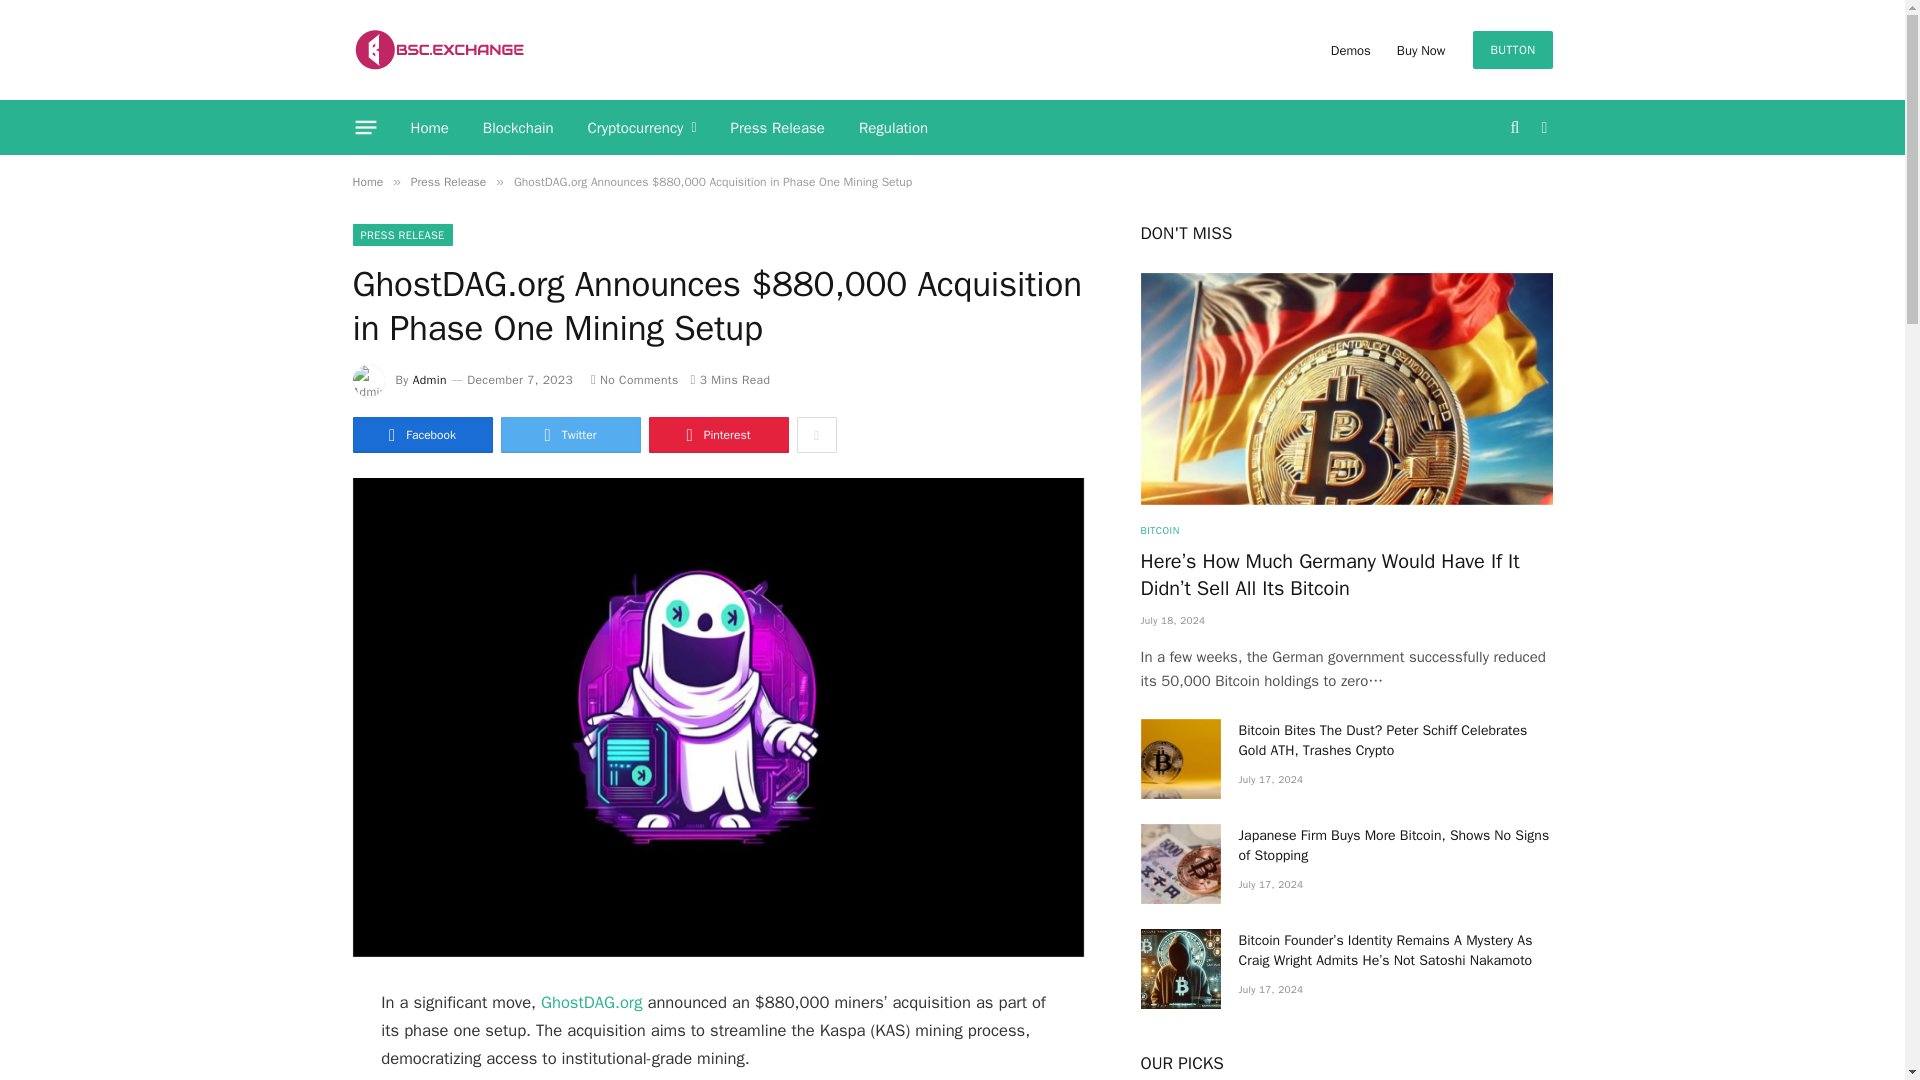  I want to click on PRESS RELEASE, so click(401, 234).